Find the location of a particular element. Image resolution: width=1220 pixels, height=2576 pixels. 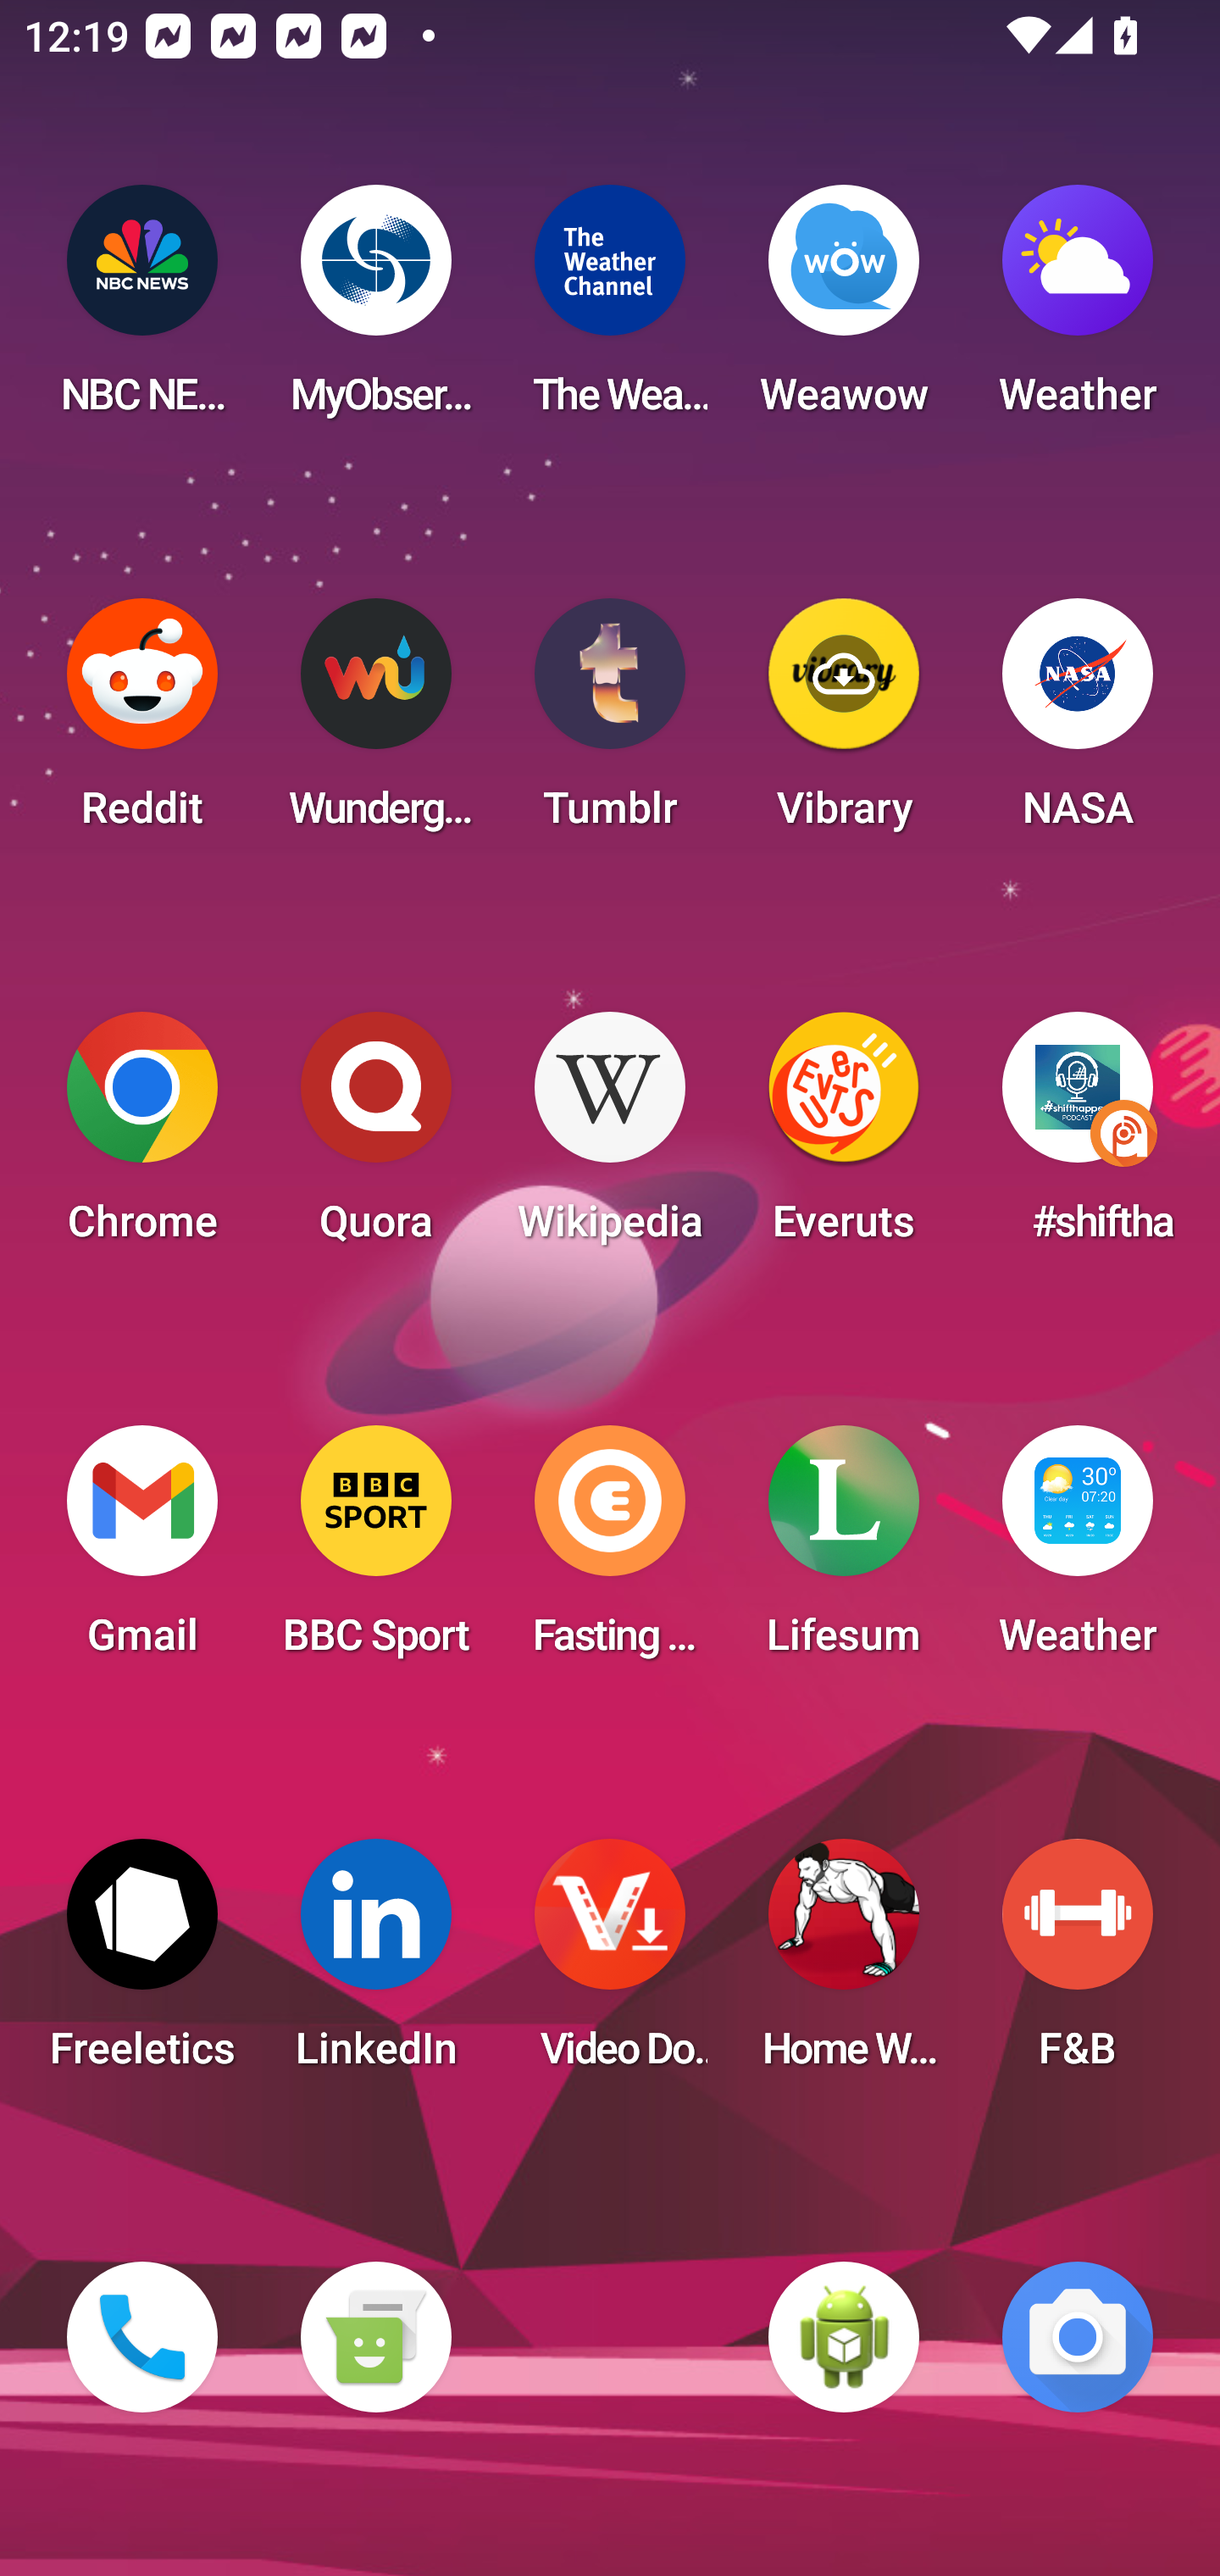

F&B is located at coordinates (1078, 1964).